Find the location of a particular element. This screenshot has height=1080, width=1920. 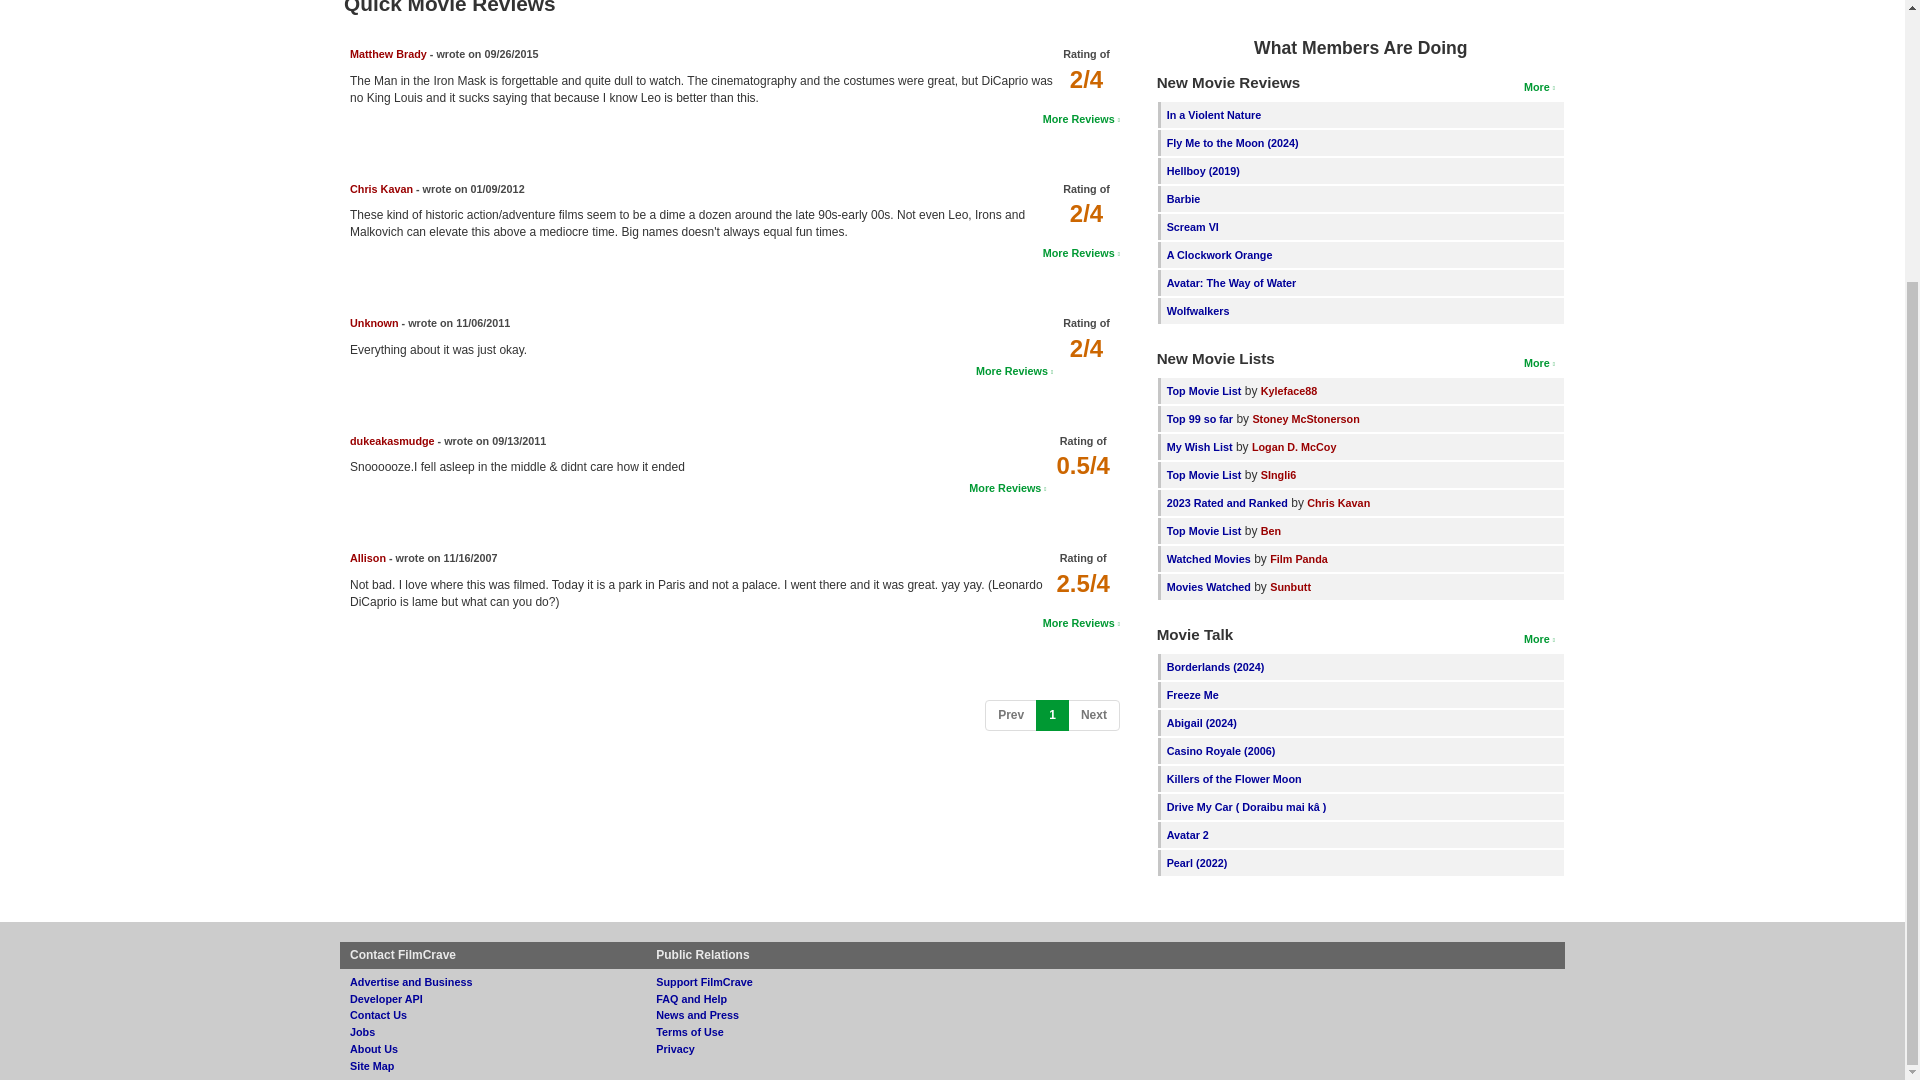

2 out of 4 stars is located at coordinates (1086, 348).